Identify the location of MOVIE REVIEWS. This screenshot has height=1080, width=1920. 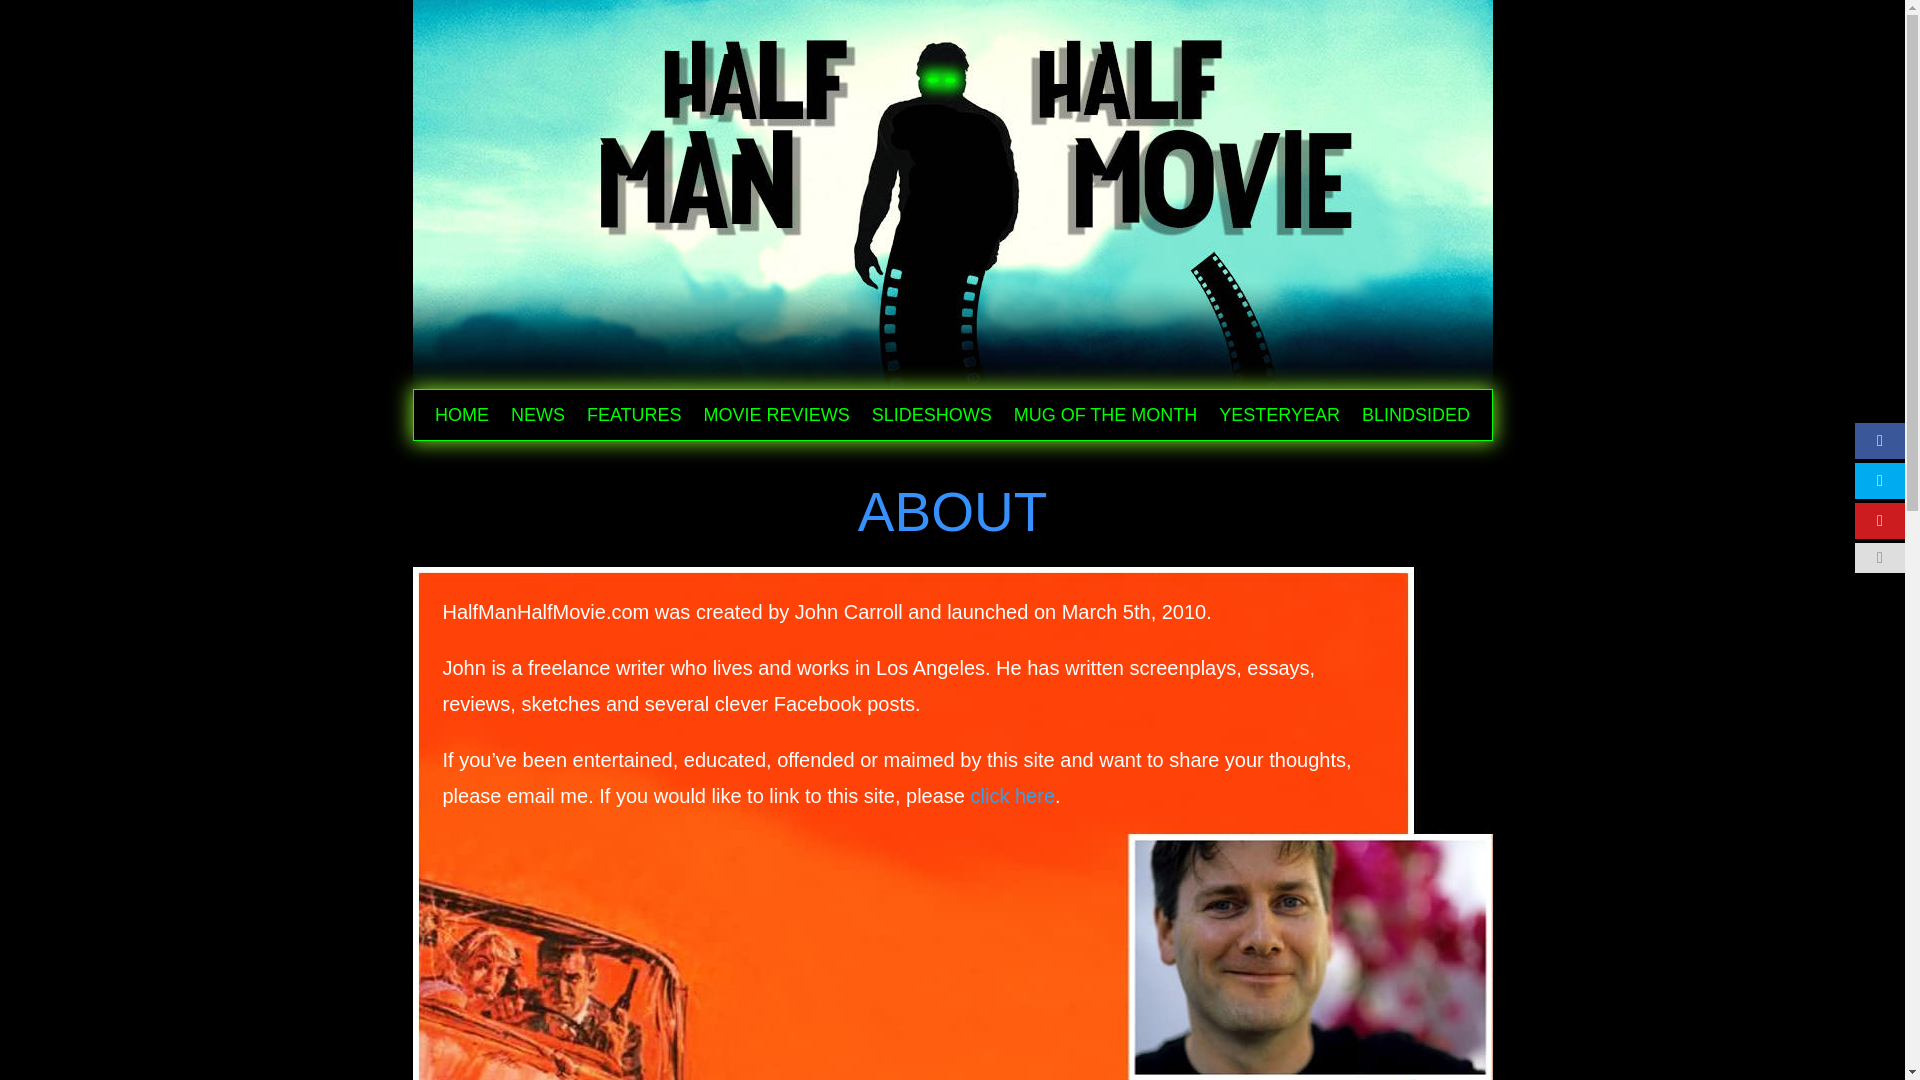
(777, 418).